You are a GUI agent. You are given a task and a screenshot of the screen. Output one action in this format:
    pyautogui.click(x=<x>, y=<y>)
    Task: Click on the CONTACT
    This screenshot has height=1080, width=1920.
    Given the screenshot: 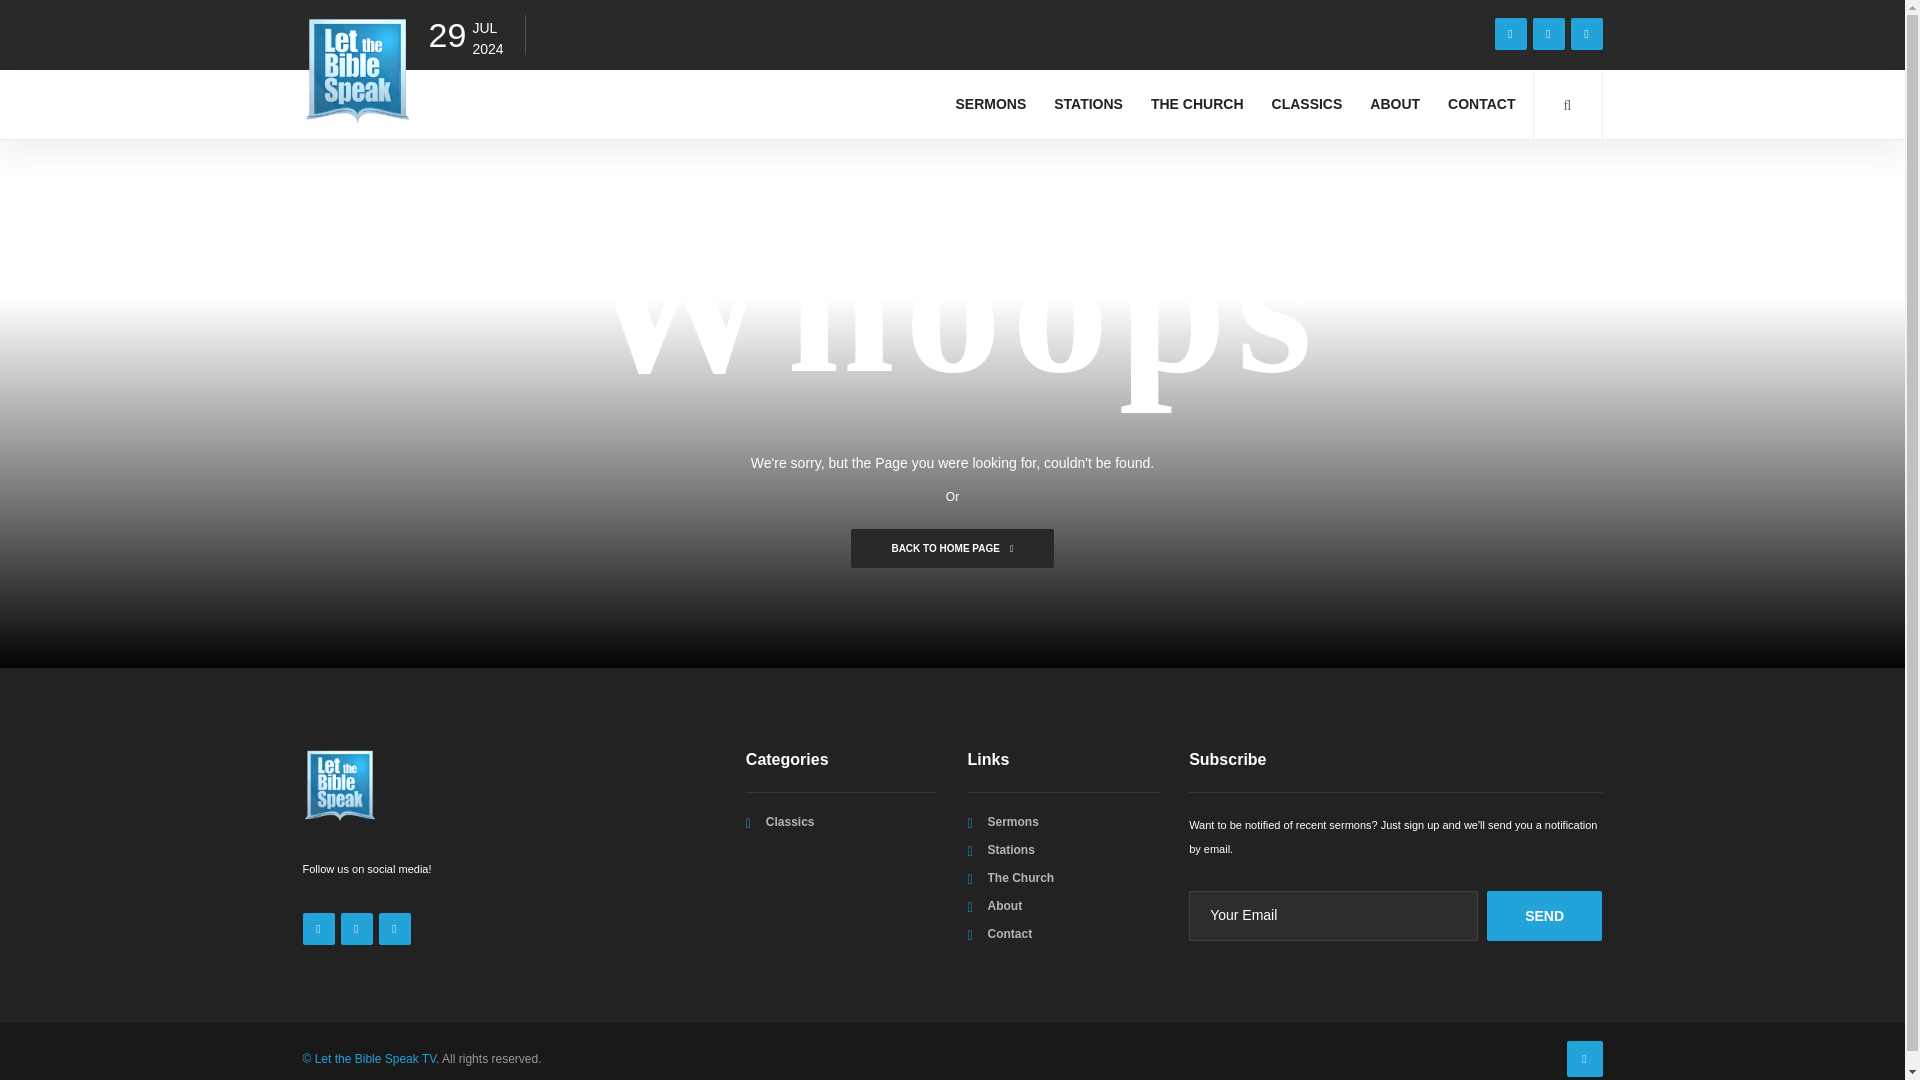 What is the action you would take?
    pyautogui.click(x=1481, y=104)
    